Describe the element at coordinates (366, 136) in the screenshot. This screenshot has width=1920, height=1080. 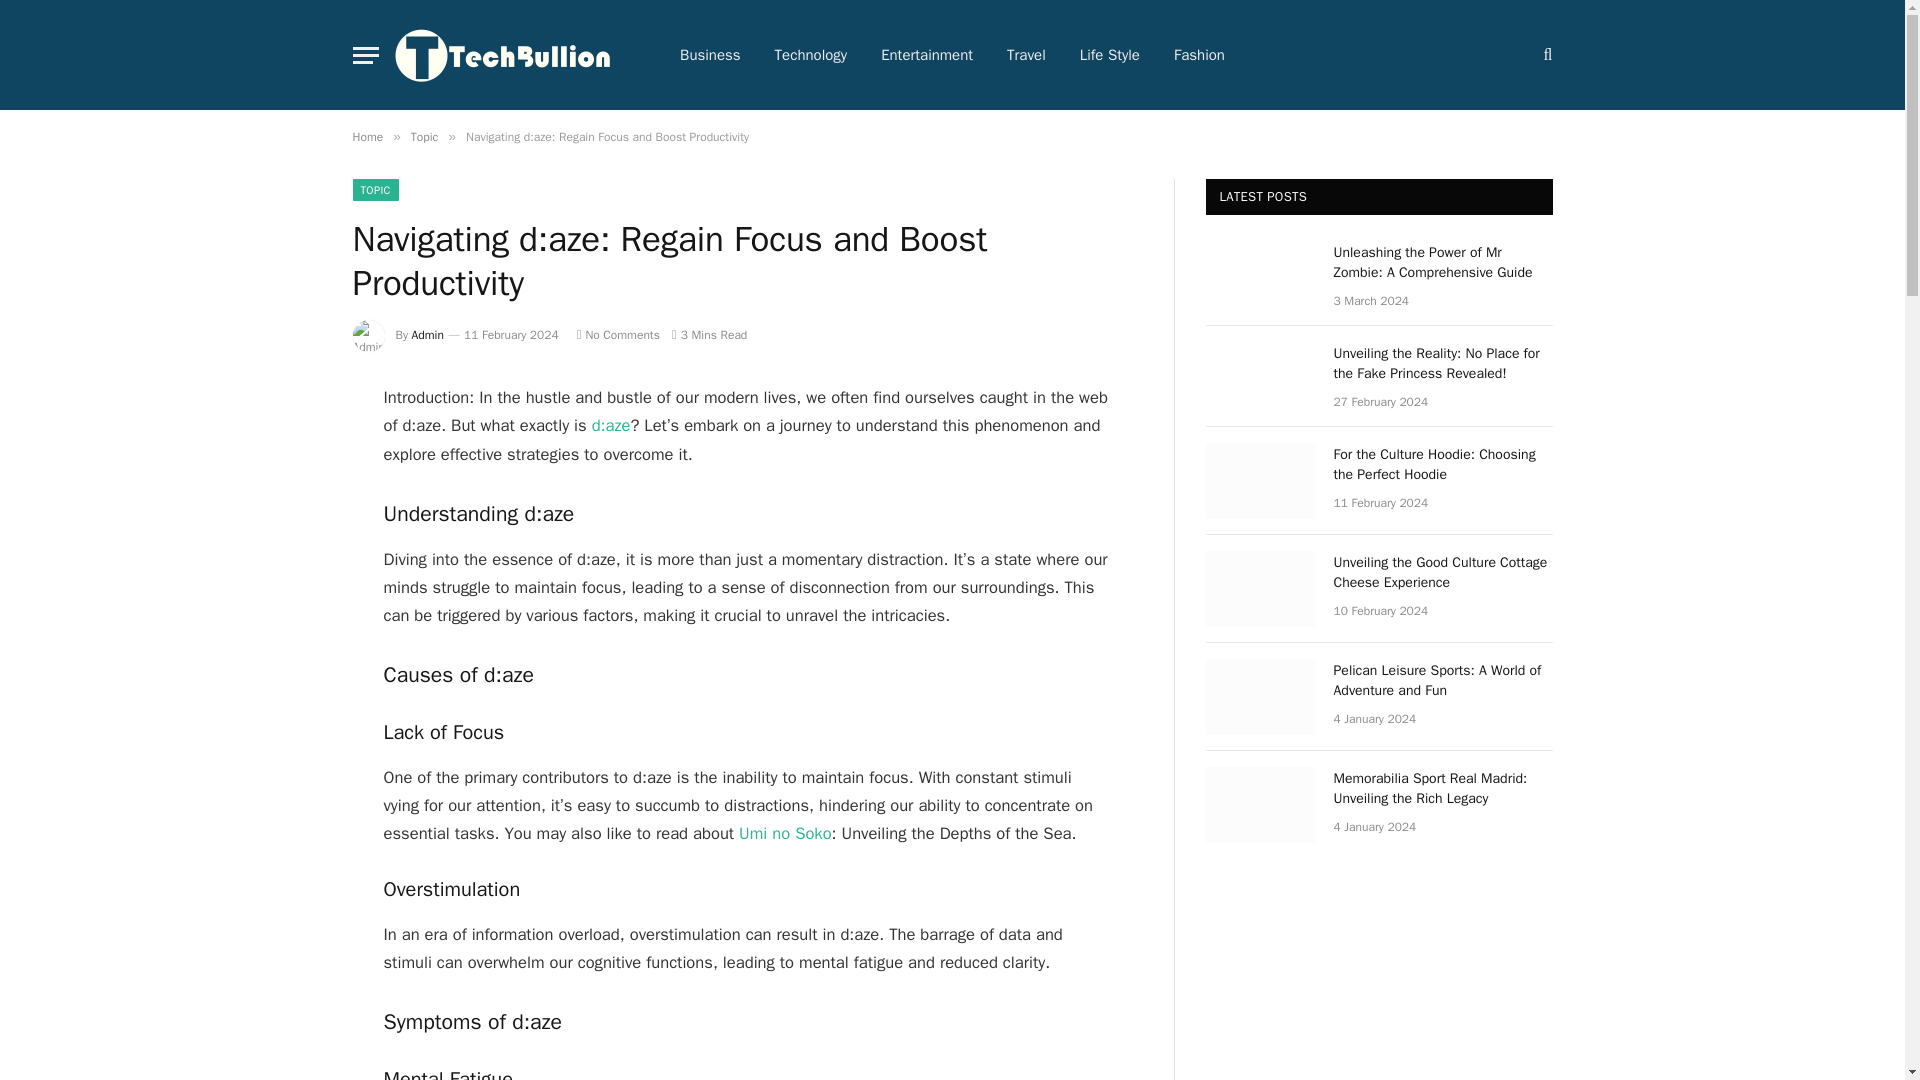
I see `Home` at that location.